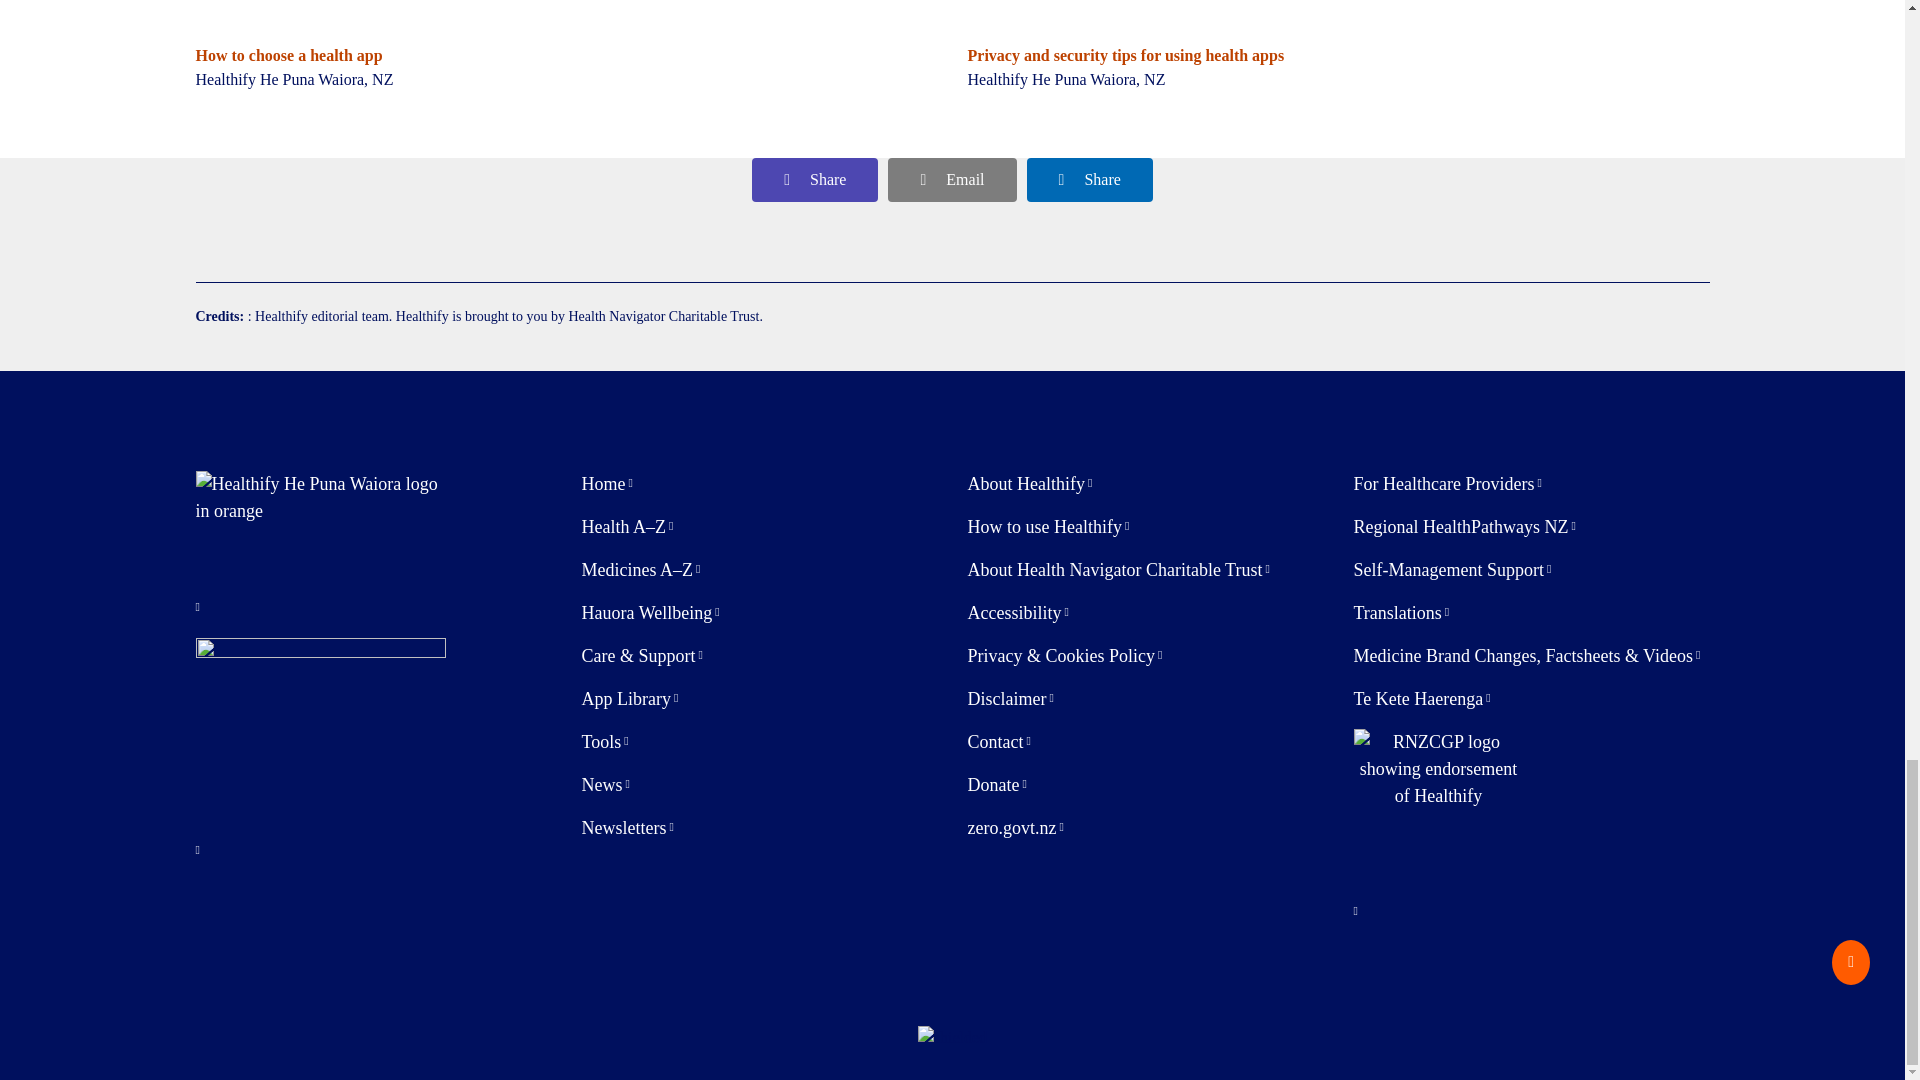 This screenshot has width=1920, height=1080. What do you see at coordinates (627, 828) in the screenshot?
I see `Sign up to our Healthify newsletters` at bounding box center [627, 828].